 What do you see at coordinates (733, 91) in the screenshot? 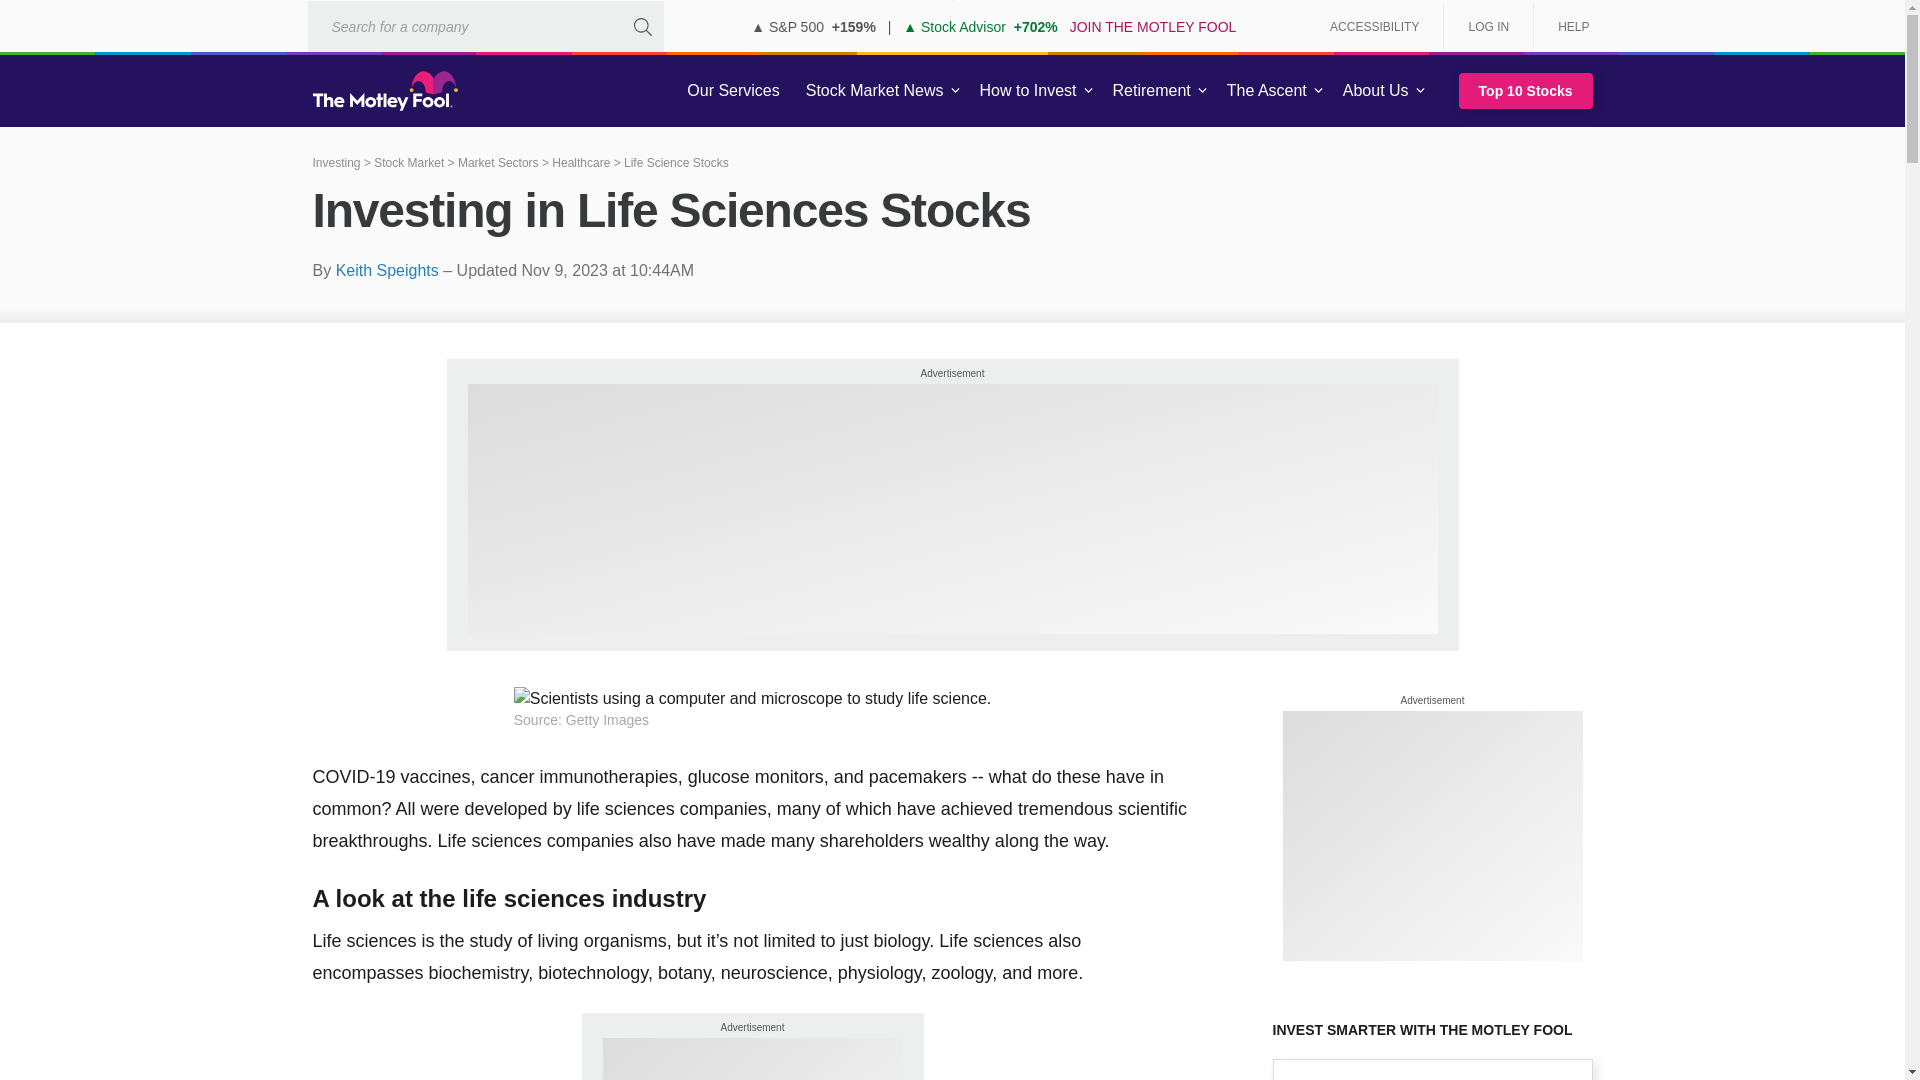
I see `Our Services` at bounding box center [733, 91].